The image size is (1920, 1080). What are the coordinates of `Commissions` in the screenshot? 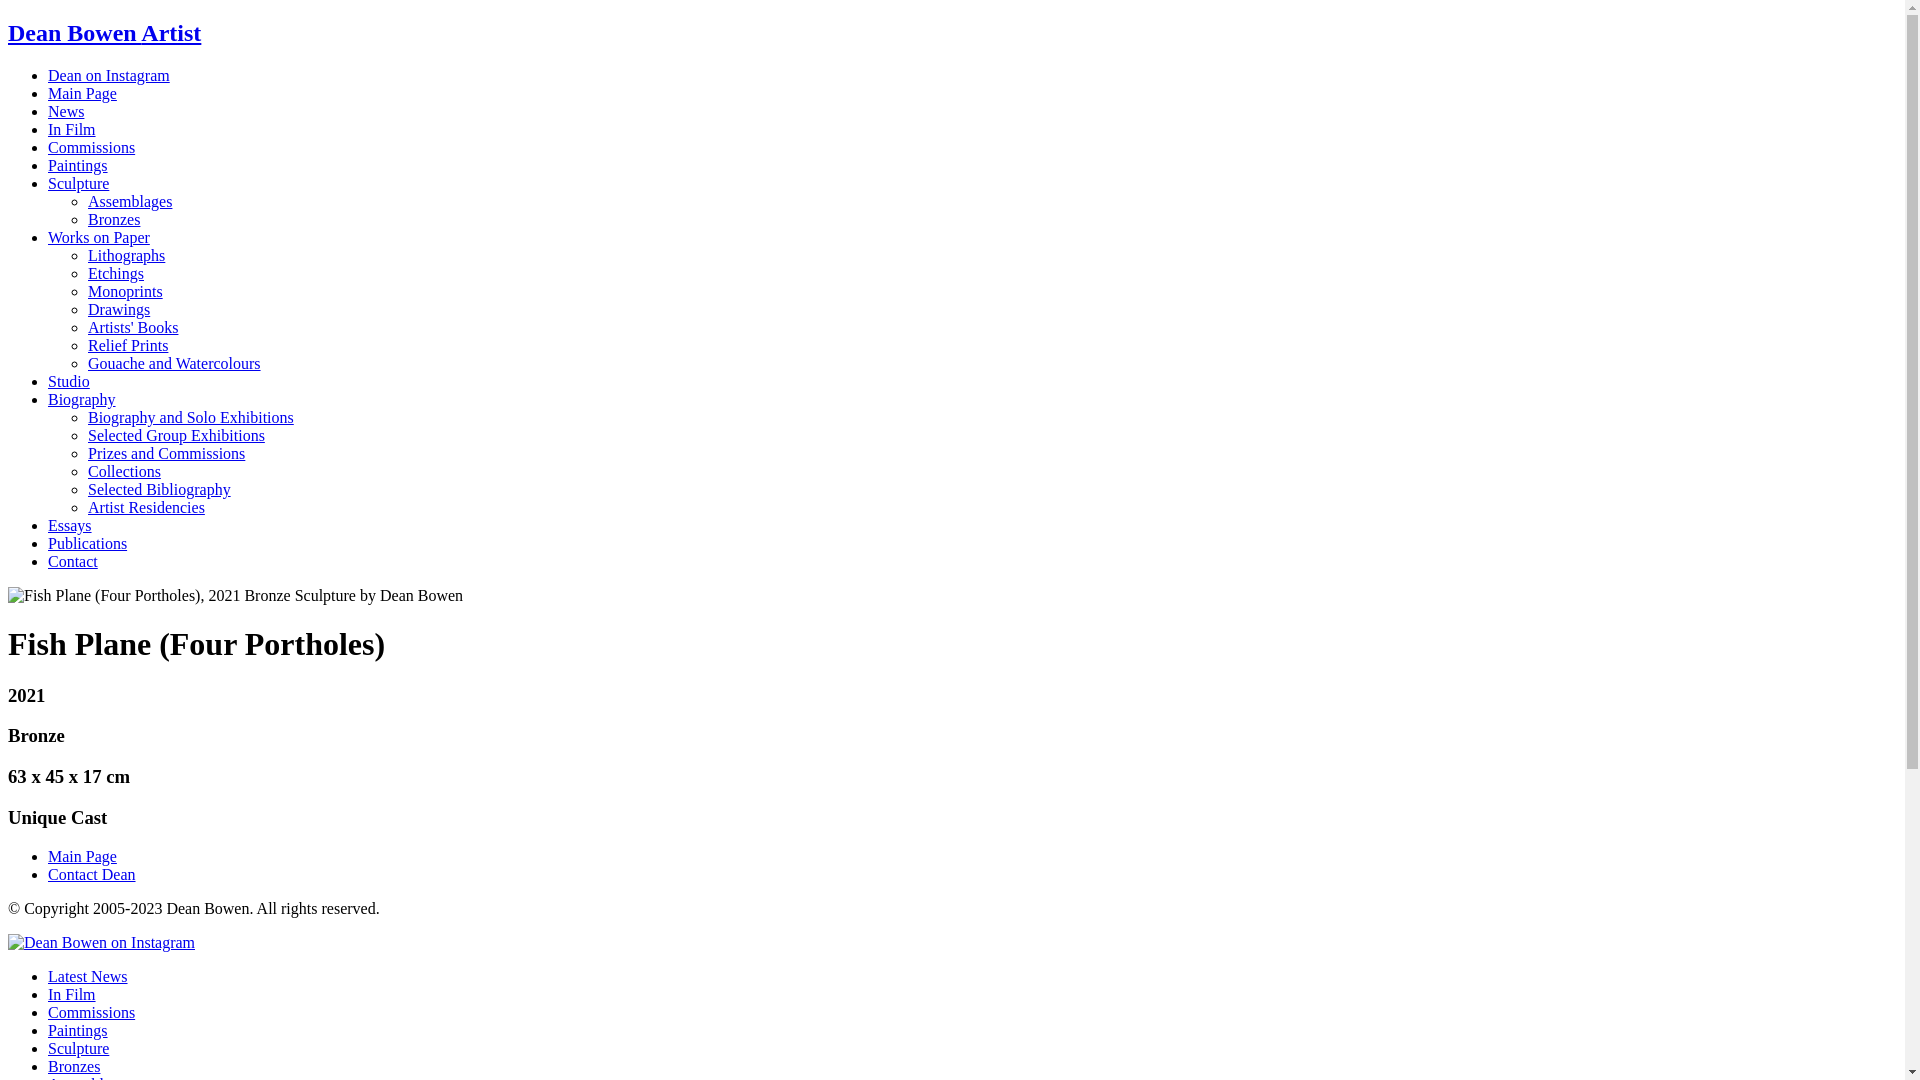 It's located at (92, 147).